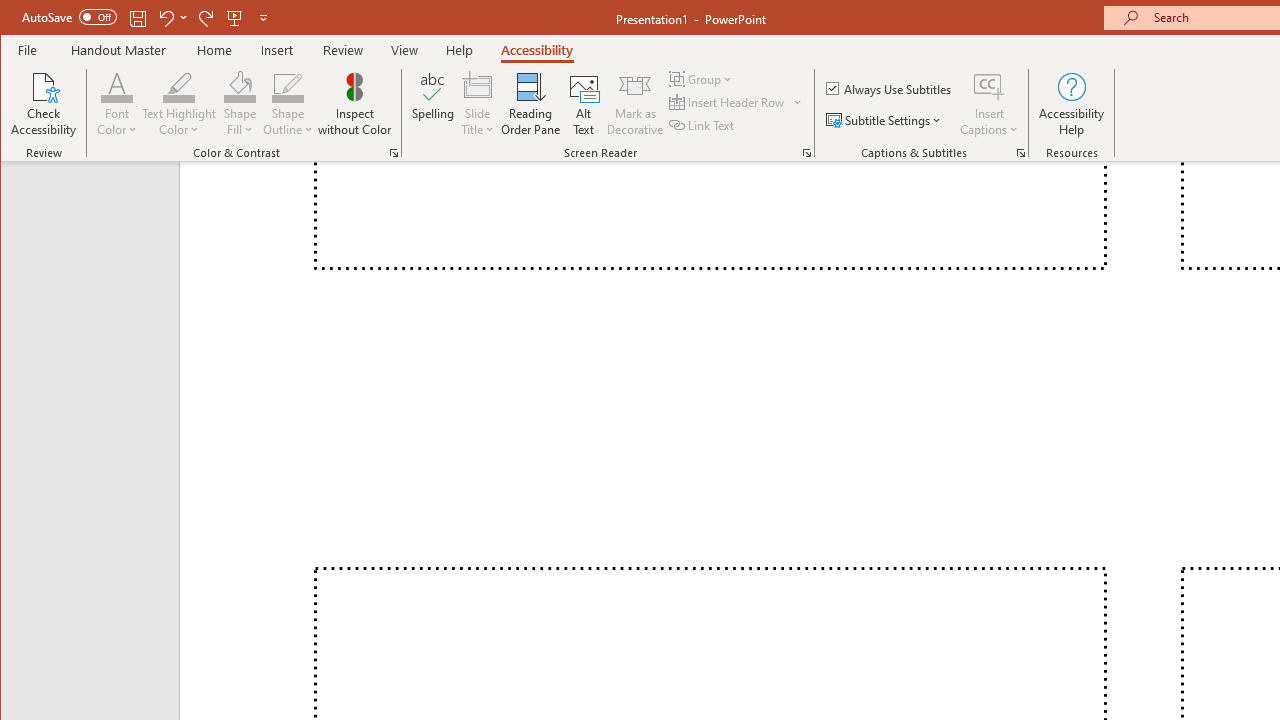  Describe the element at coordinates (404, 50) in the screenshot. I see `View` at that location.